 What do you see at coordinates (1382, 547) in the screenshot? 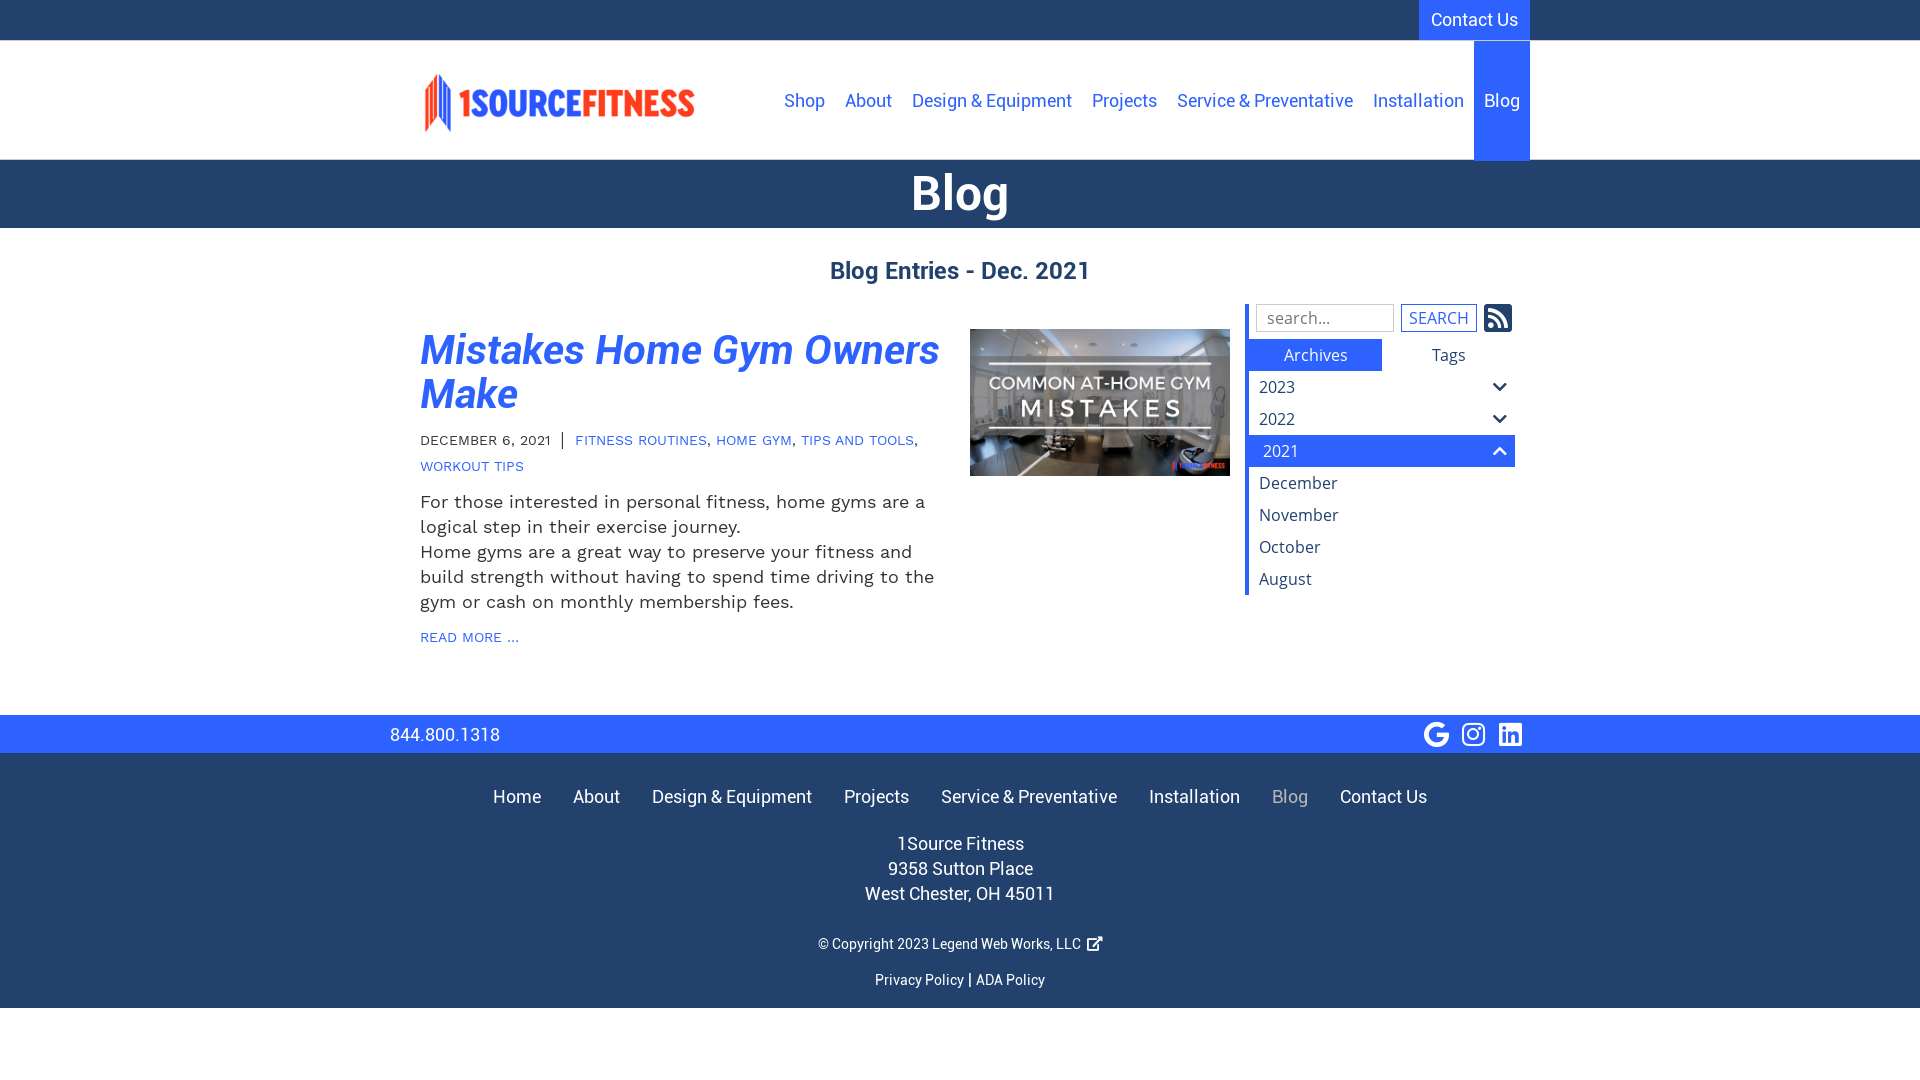
I see `October` at bounding box center [1382, 547].